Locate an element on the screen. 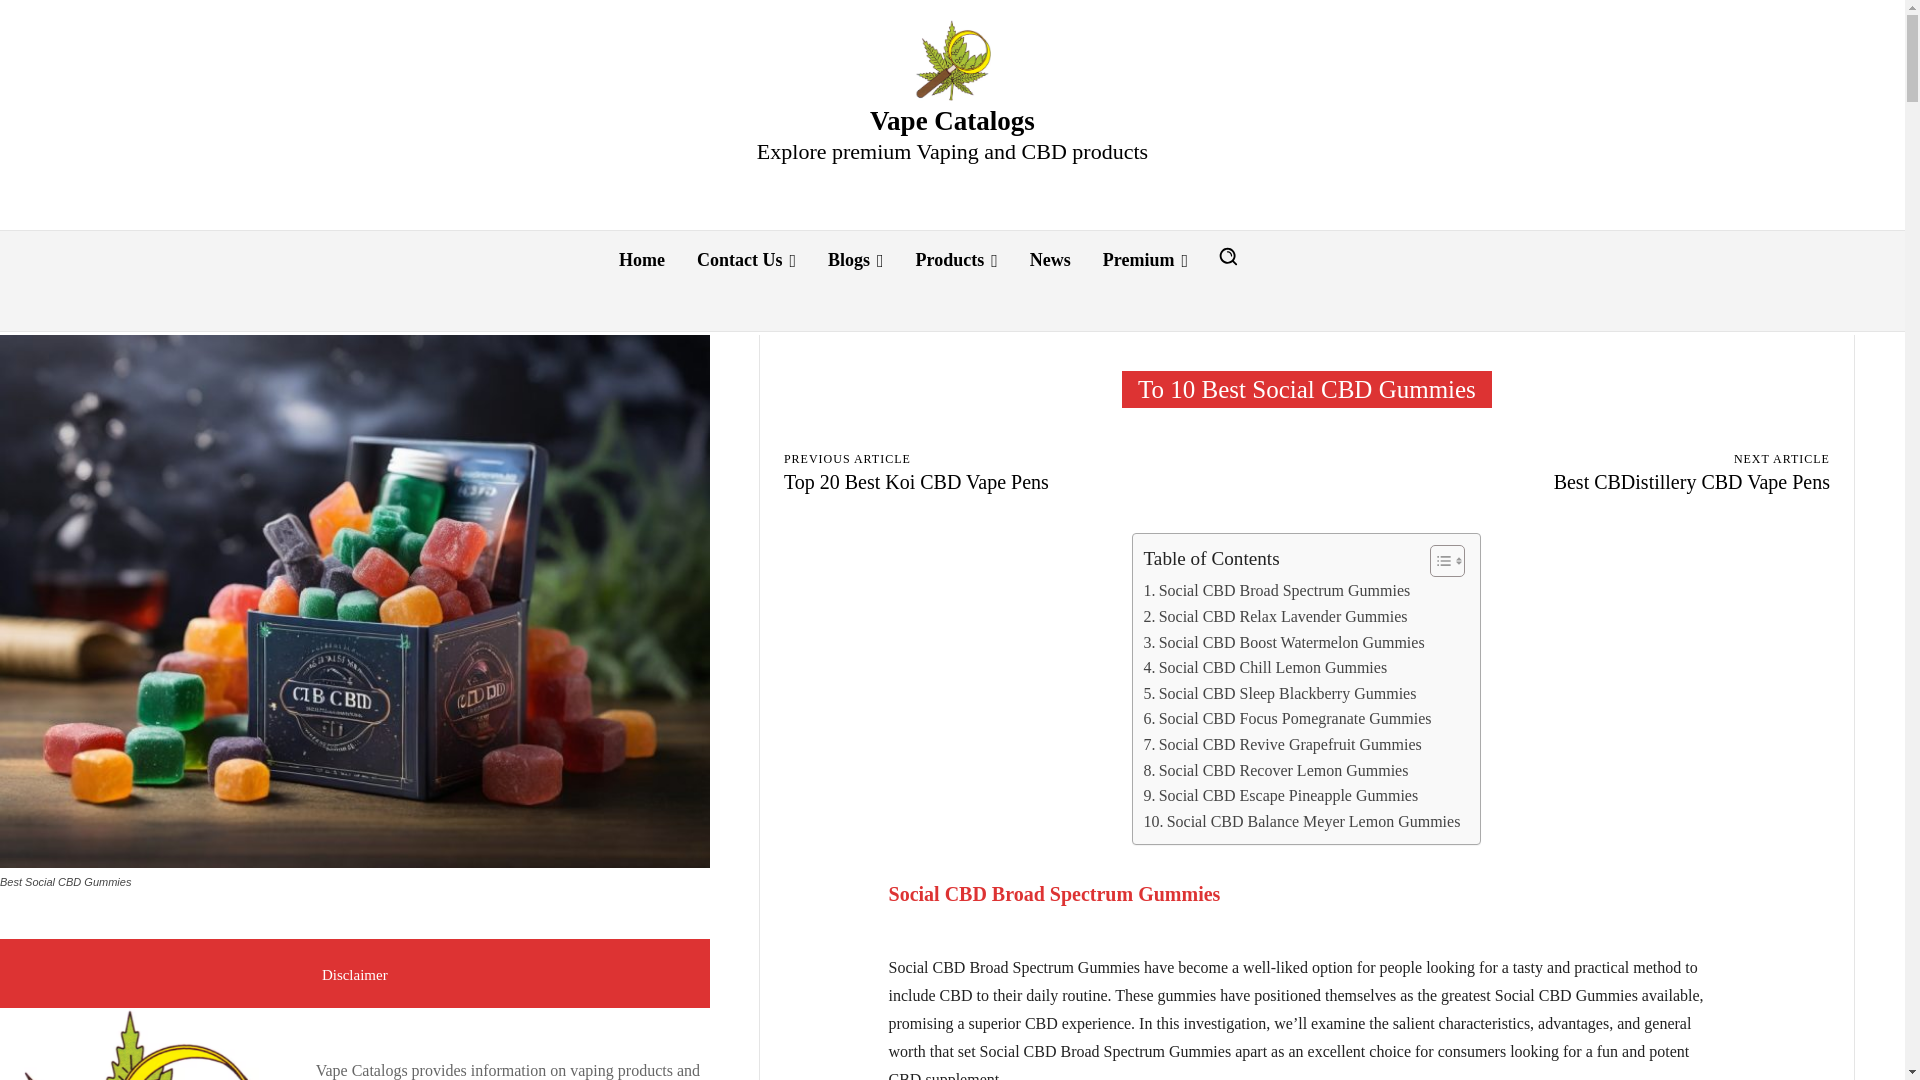  Home is located at coordinates (642, 260).